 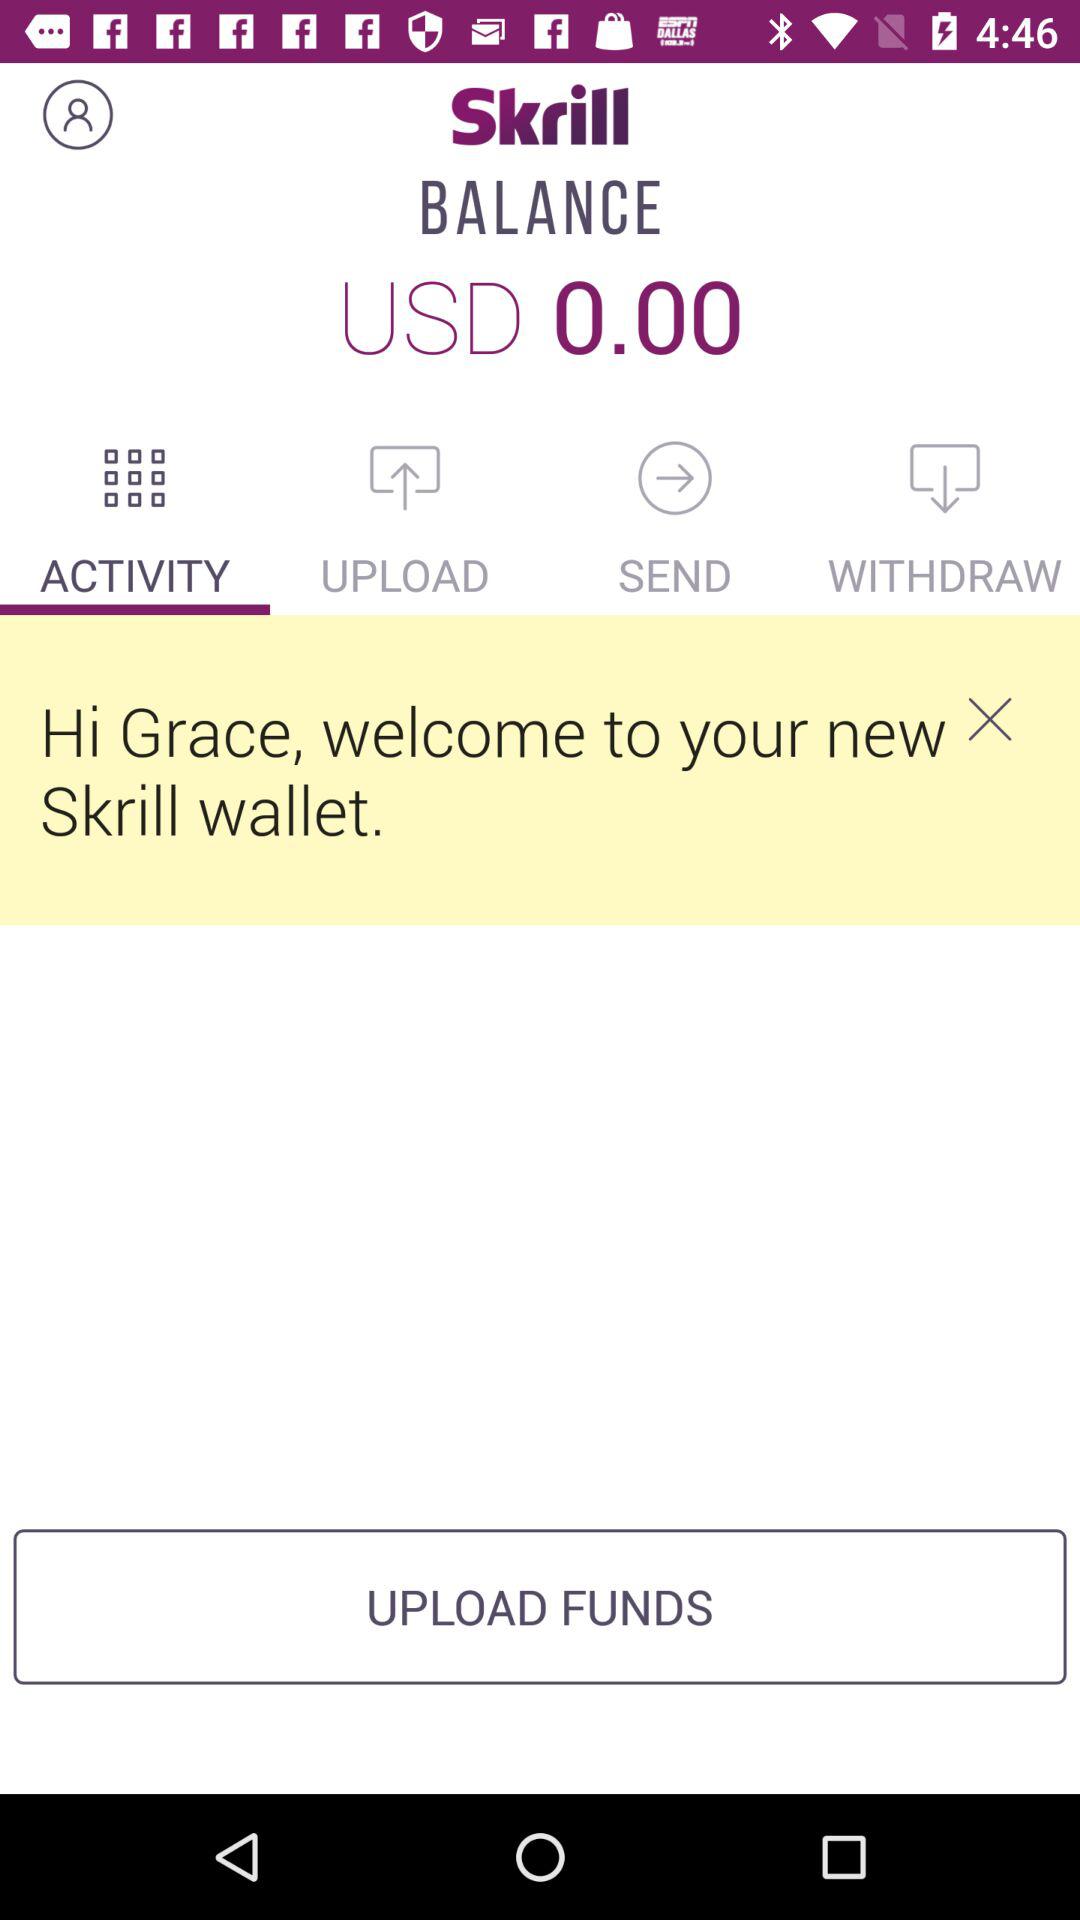 What do you see at coordinates (675, 478) in the screenshot?
I see `send money` at bounding box center [675, 478].